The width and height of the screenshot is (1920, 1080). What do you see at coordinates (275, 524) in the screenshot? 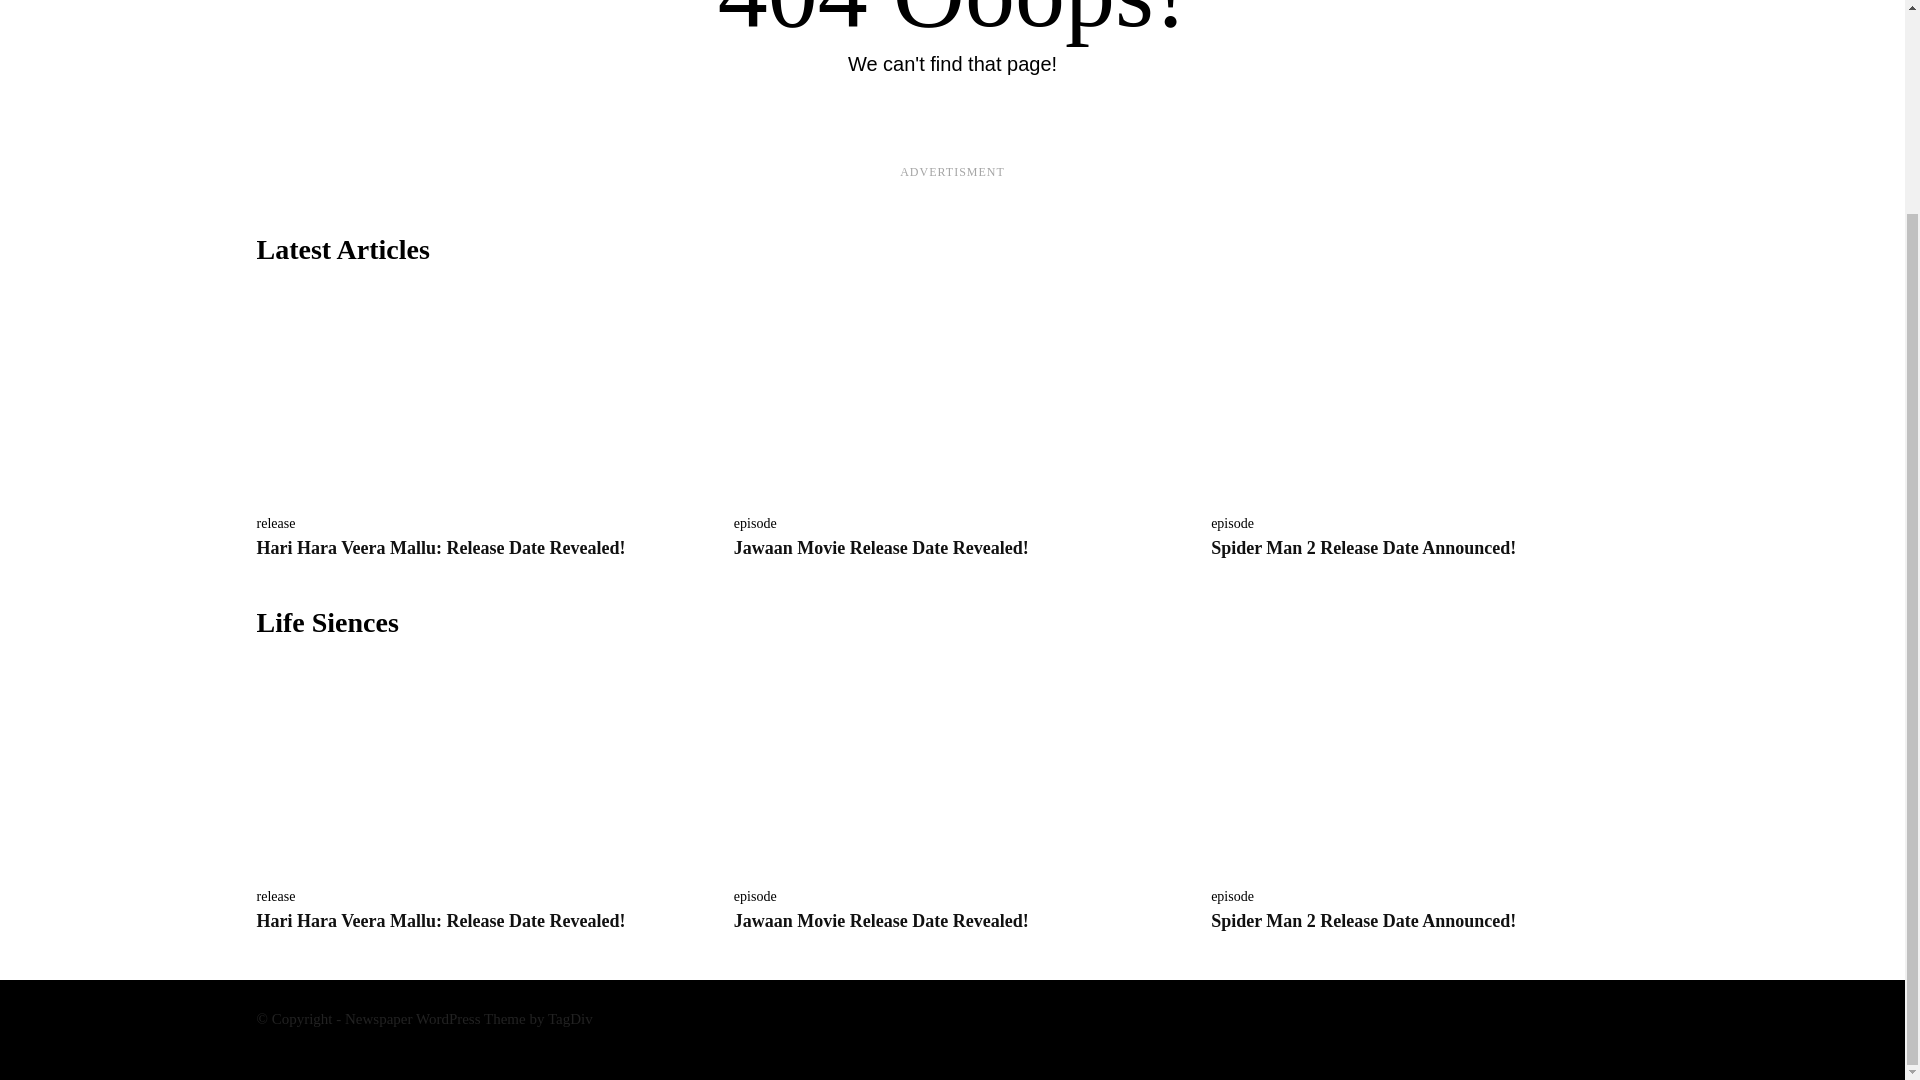
I see `release` at bounding box center [275, 524].